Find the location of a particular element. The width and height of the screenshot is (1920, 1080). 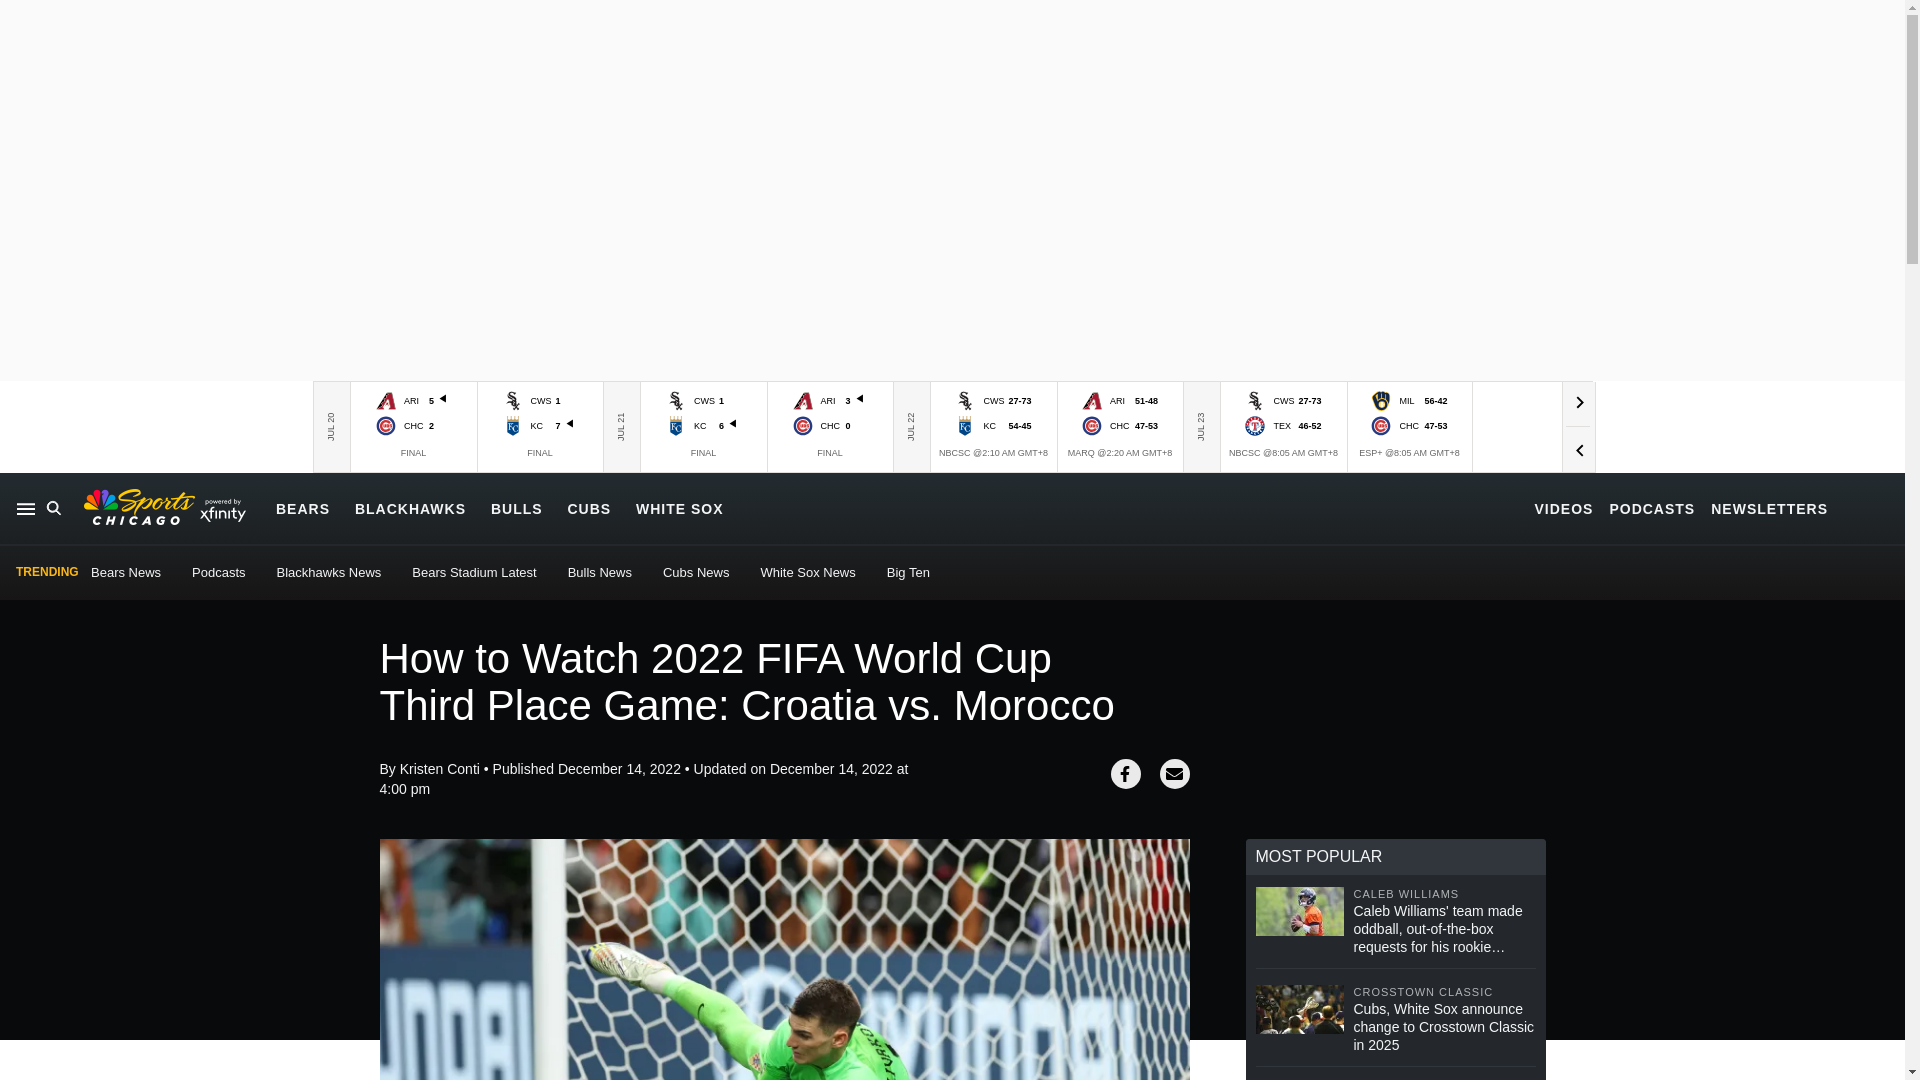

Bulls News is located at coordinates (600, 572).